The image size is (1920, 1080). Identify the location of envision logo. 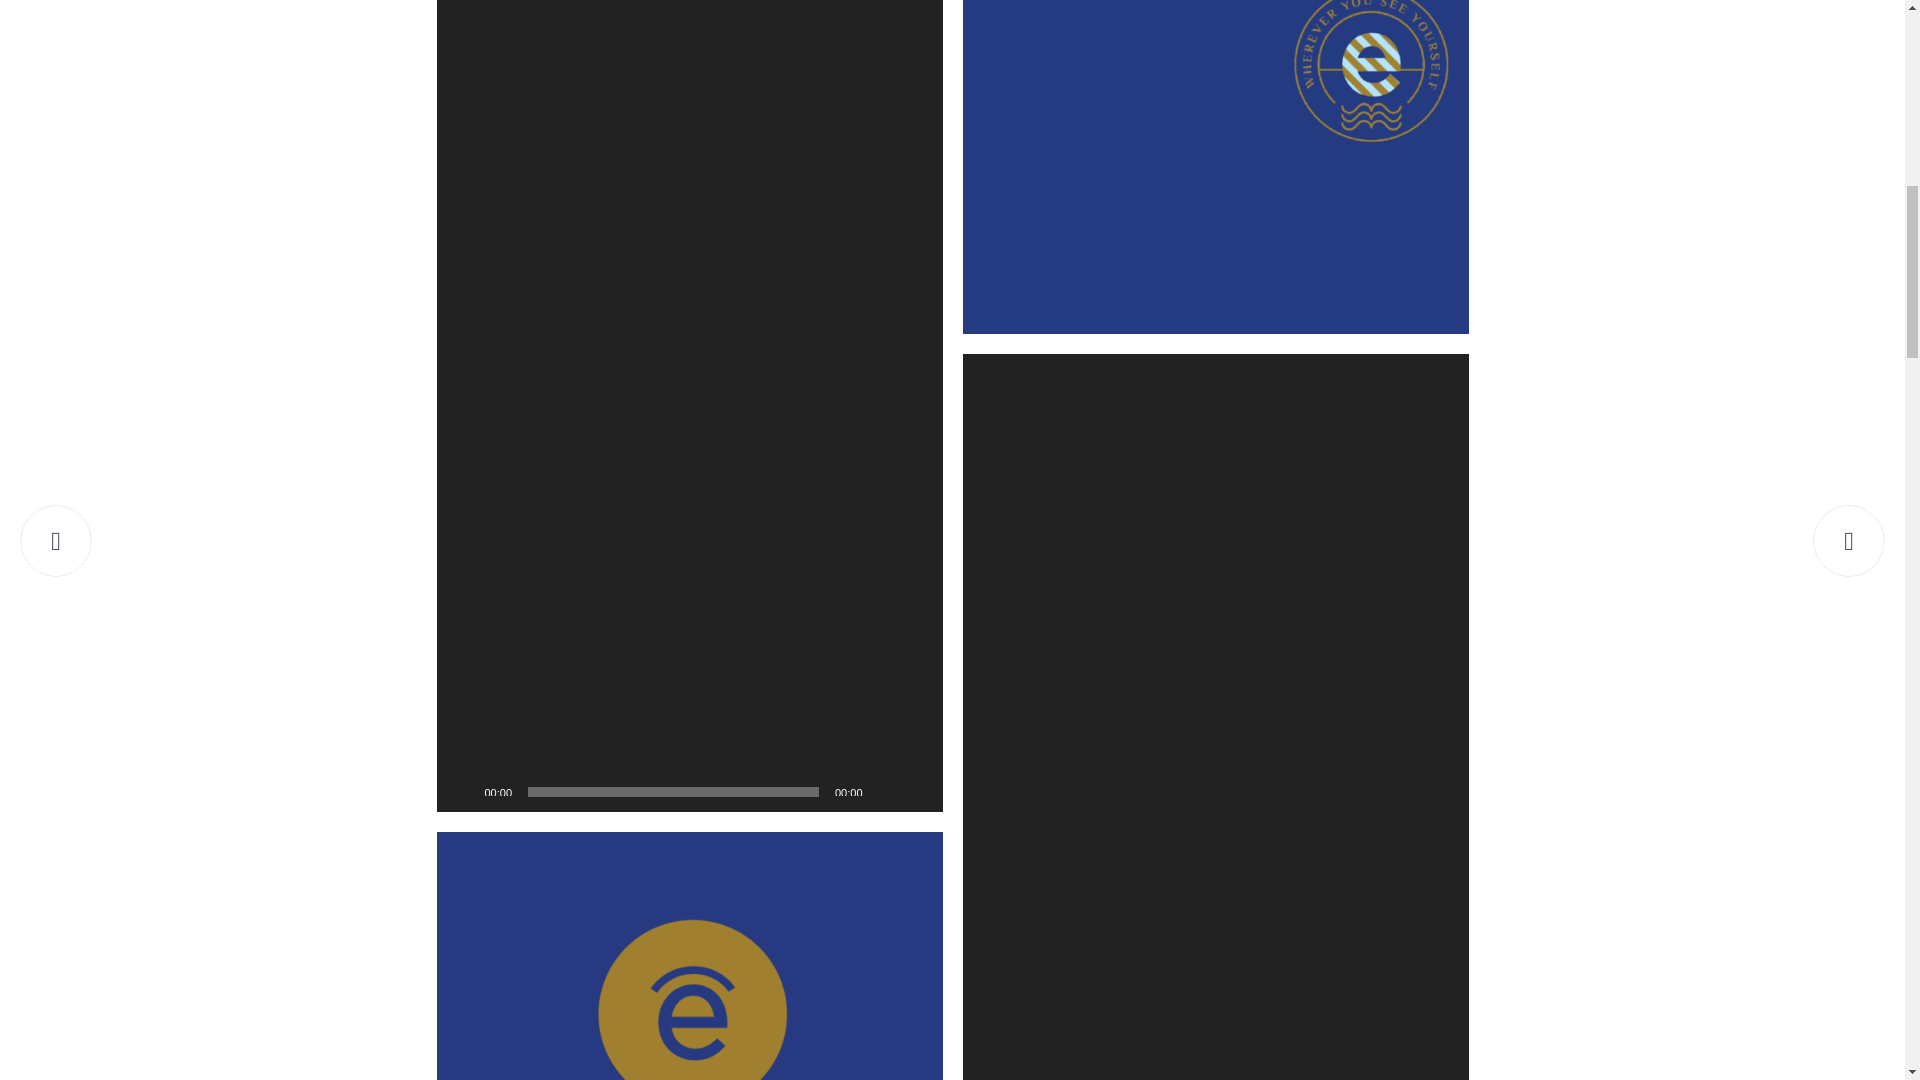
(1214, 166).